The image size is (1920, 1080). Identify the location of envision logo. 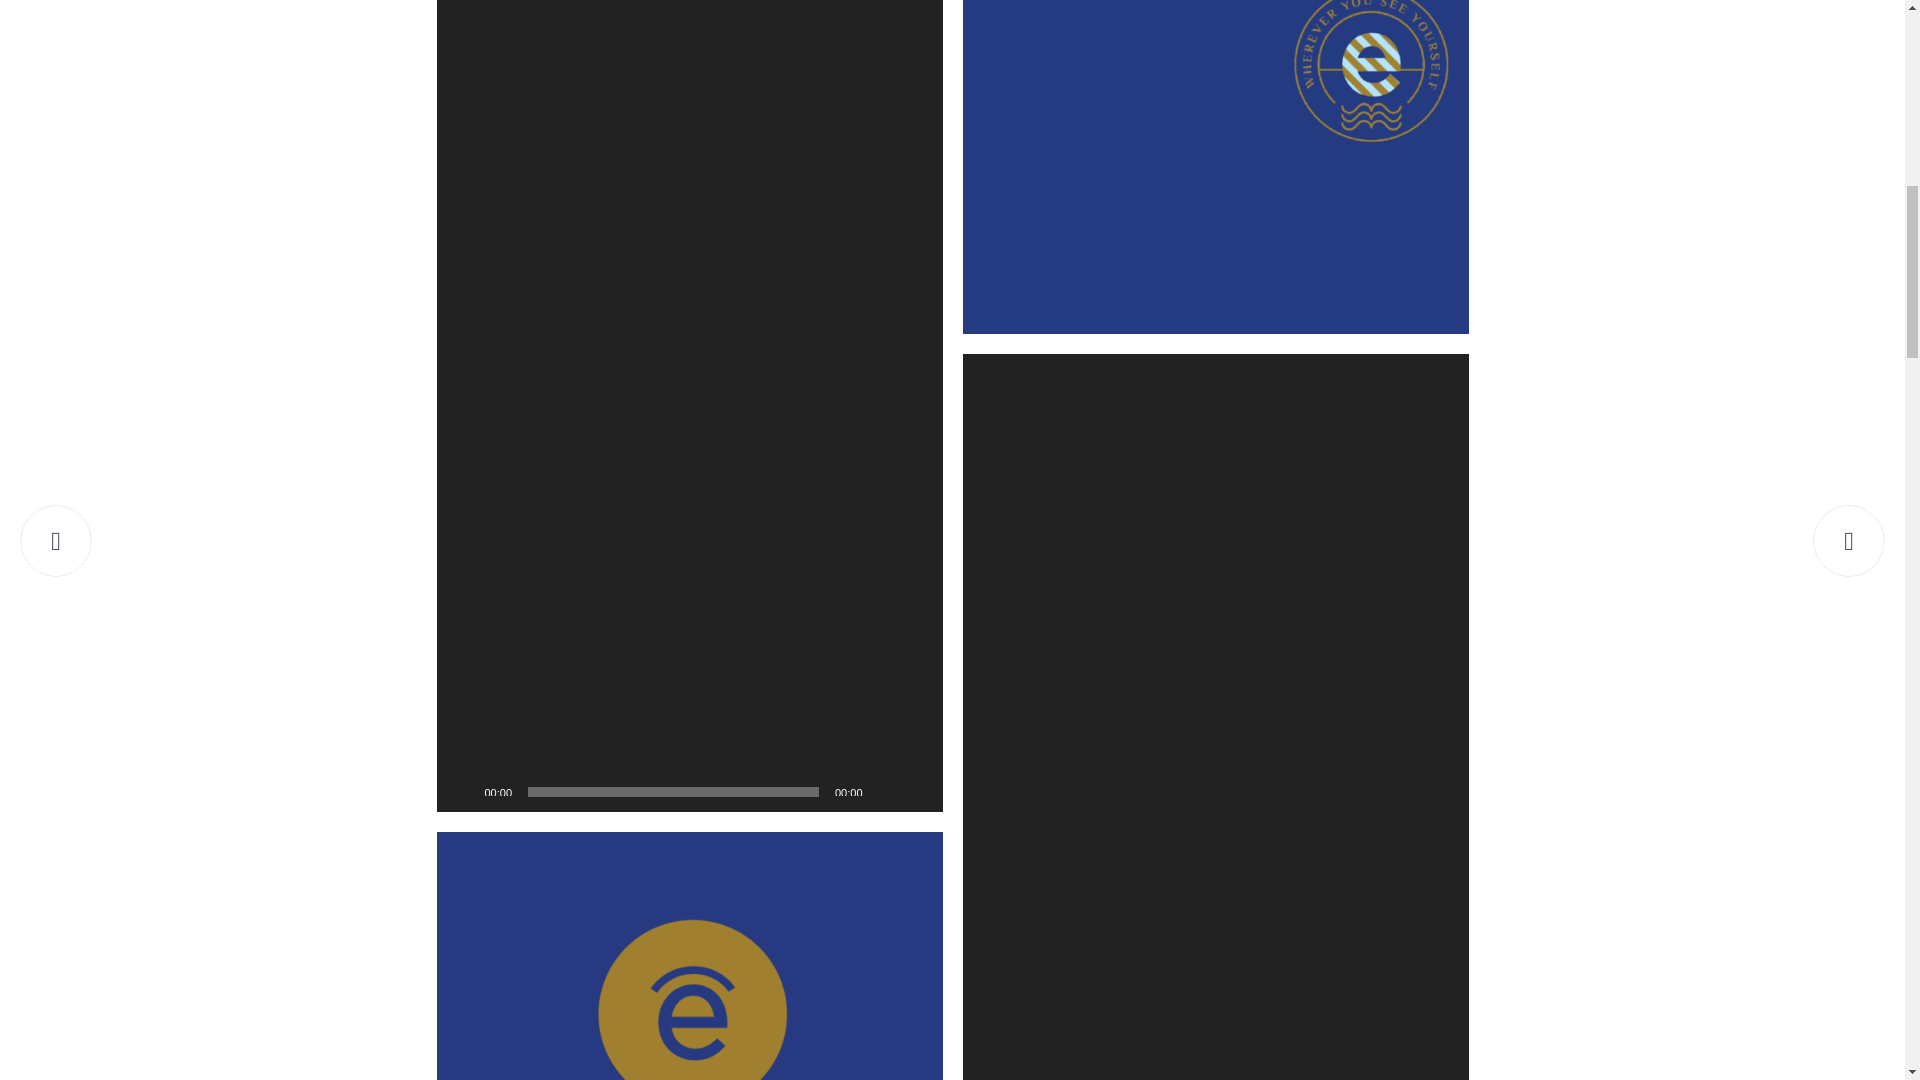
(1214, 166).